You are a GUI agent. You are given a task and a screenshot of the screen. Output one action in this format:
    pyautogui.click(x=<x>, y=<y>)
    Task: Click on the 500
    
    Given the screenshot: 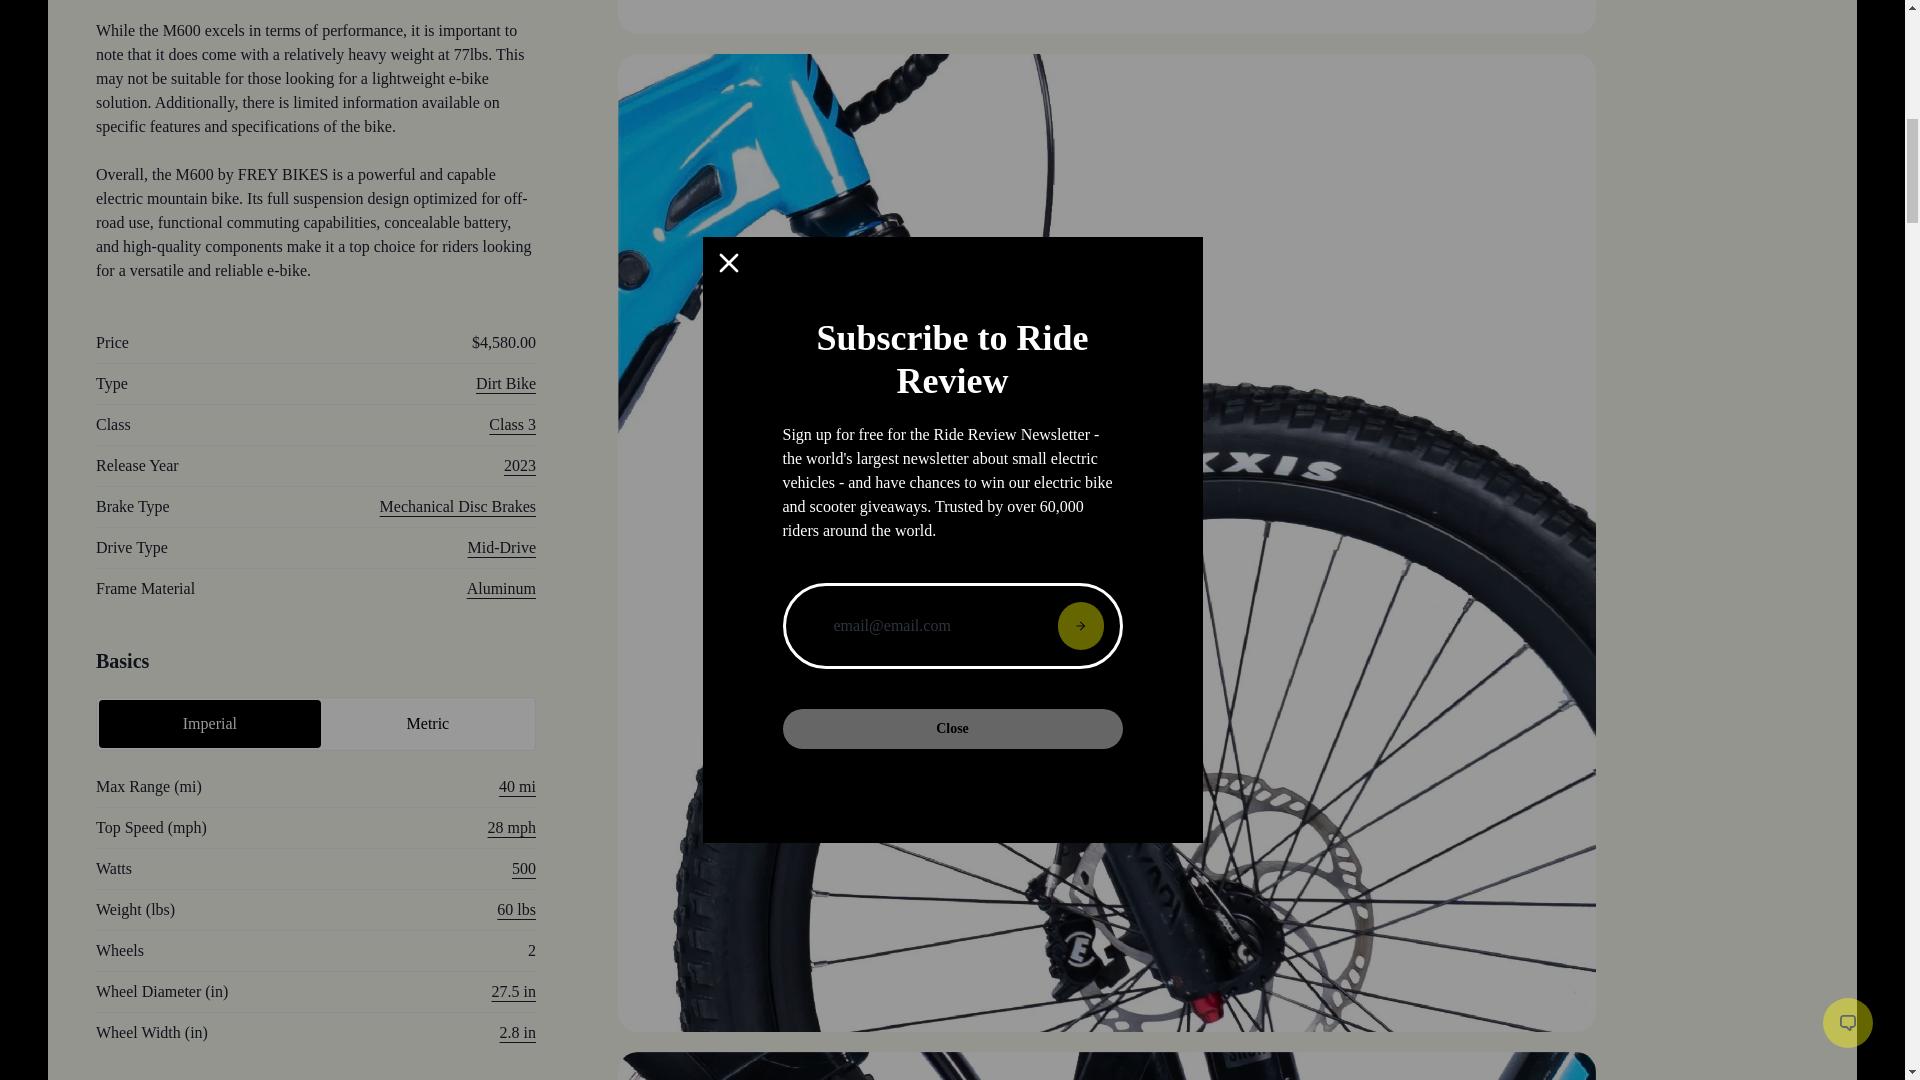 What is the action you would take?
    pyautogui.click(x=524, y=868)
    